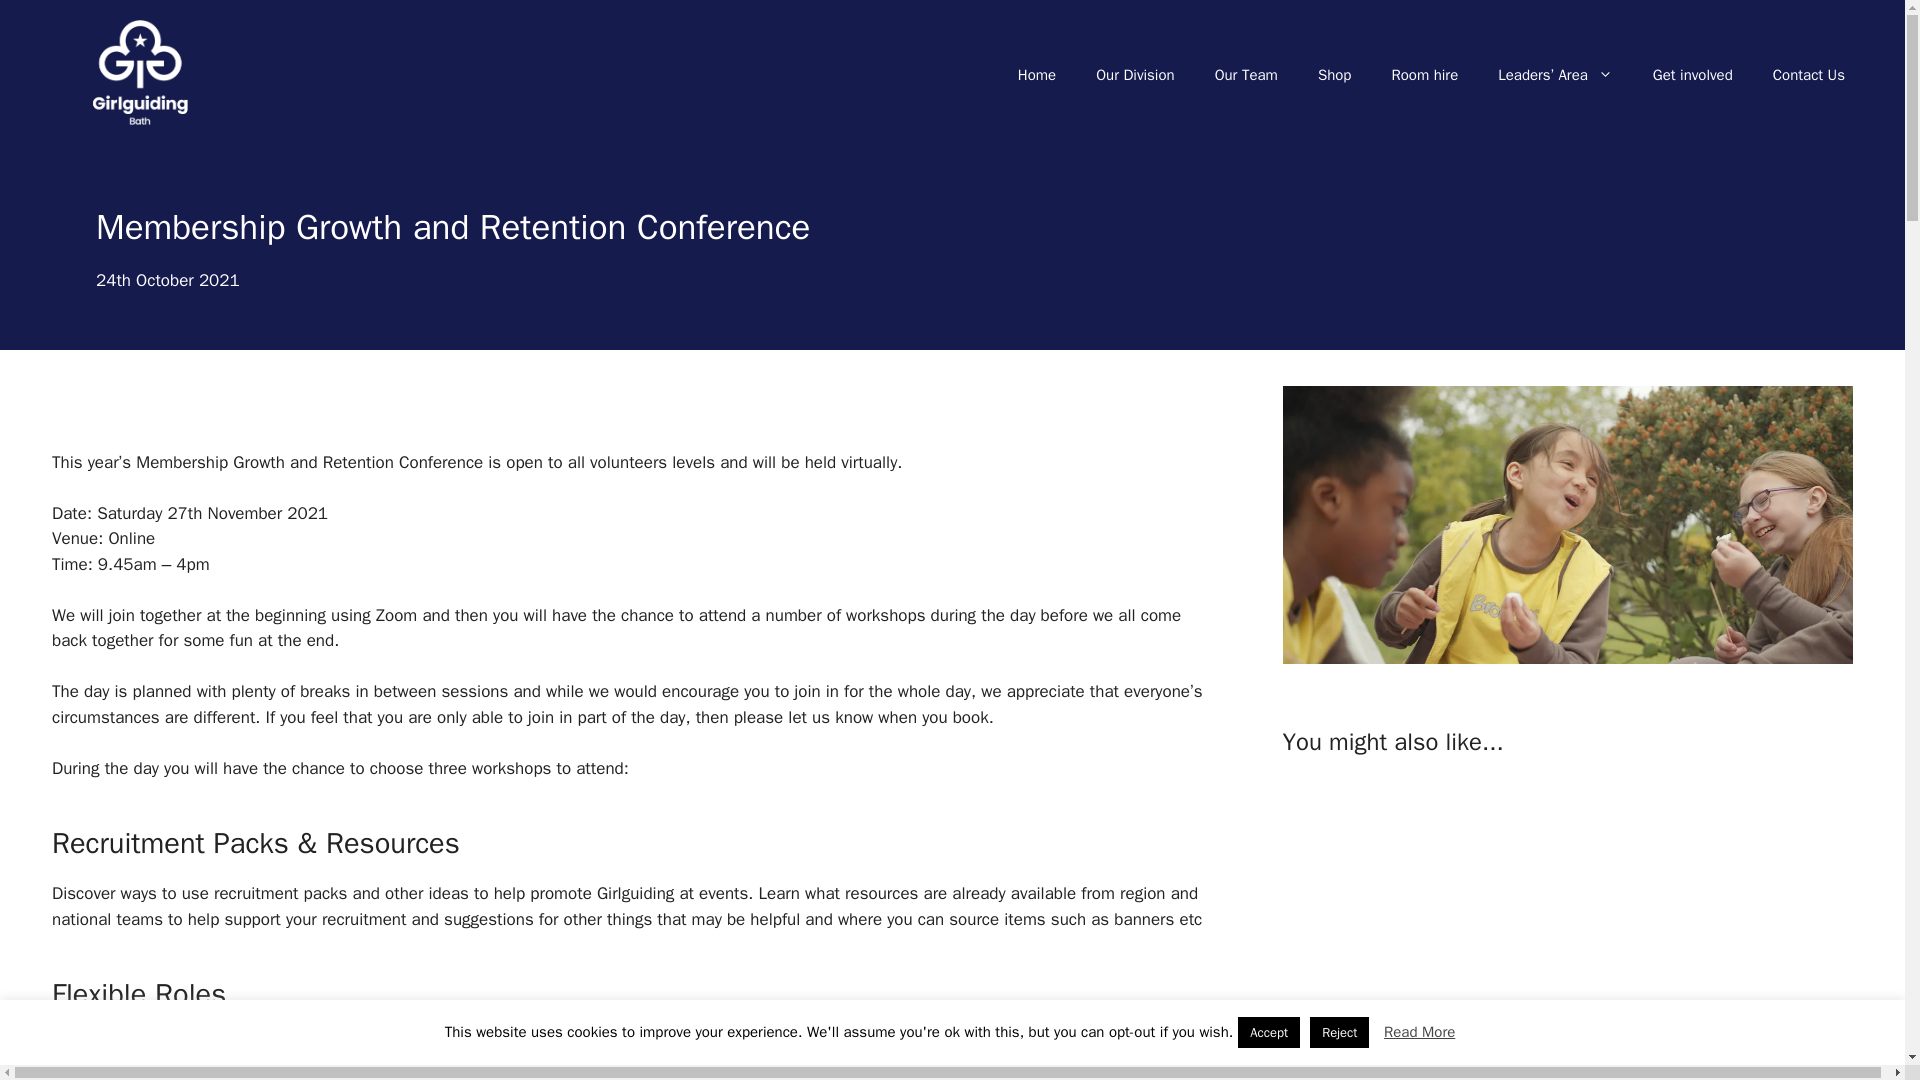 This screenshot has height=1080, width=1920. What do you see at coordinates (1134, 74) in the screenshot?
I see `Our Division` at bounding box center [1134, 74].